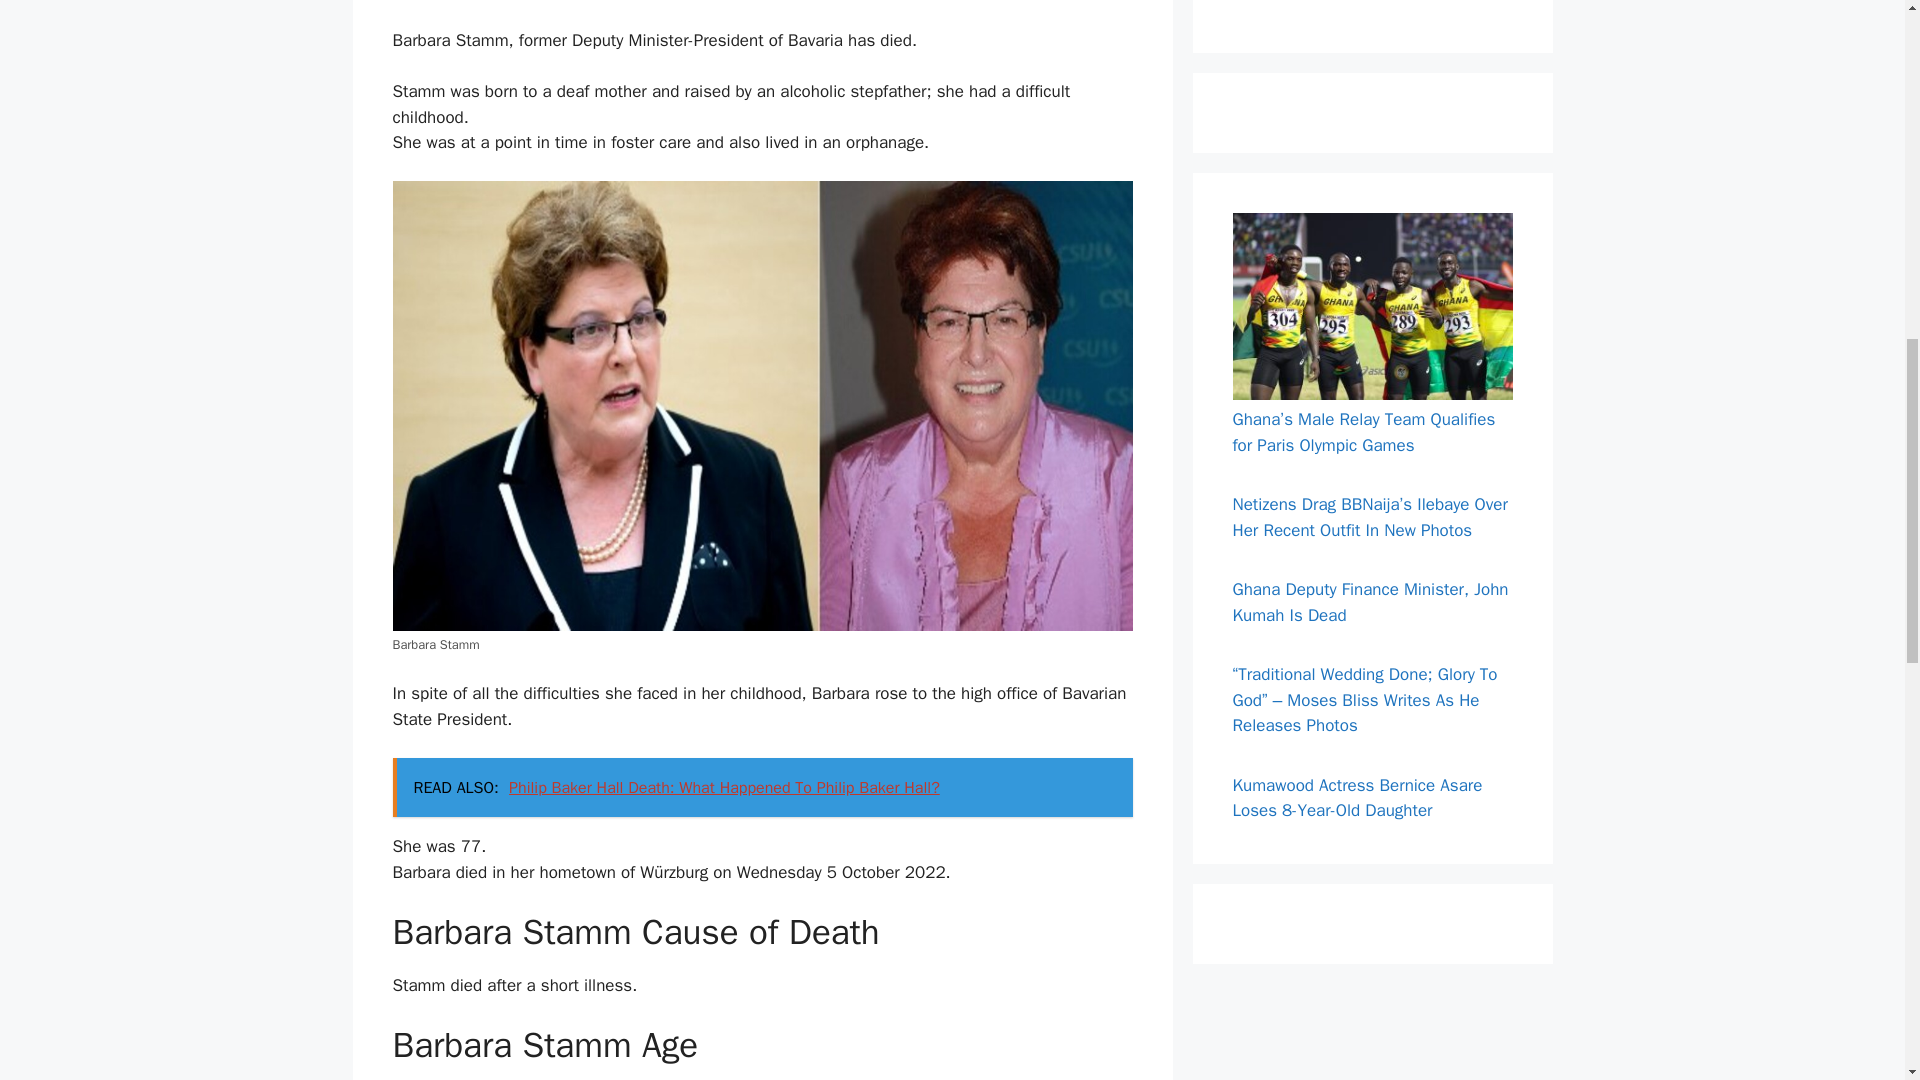 Image resolution: width=1920 pixels, height=1080 pixels. What do you see at coordinates (1357, 798) in the screenshot?
I see `Kumawood Actress Bernice Asare Loses 8-Year-Old Daughter` at bounding box center [1357, 798].